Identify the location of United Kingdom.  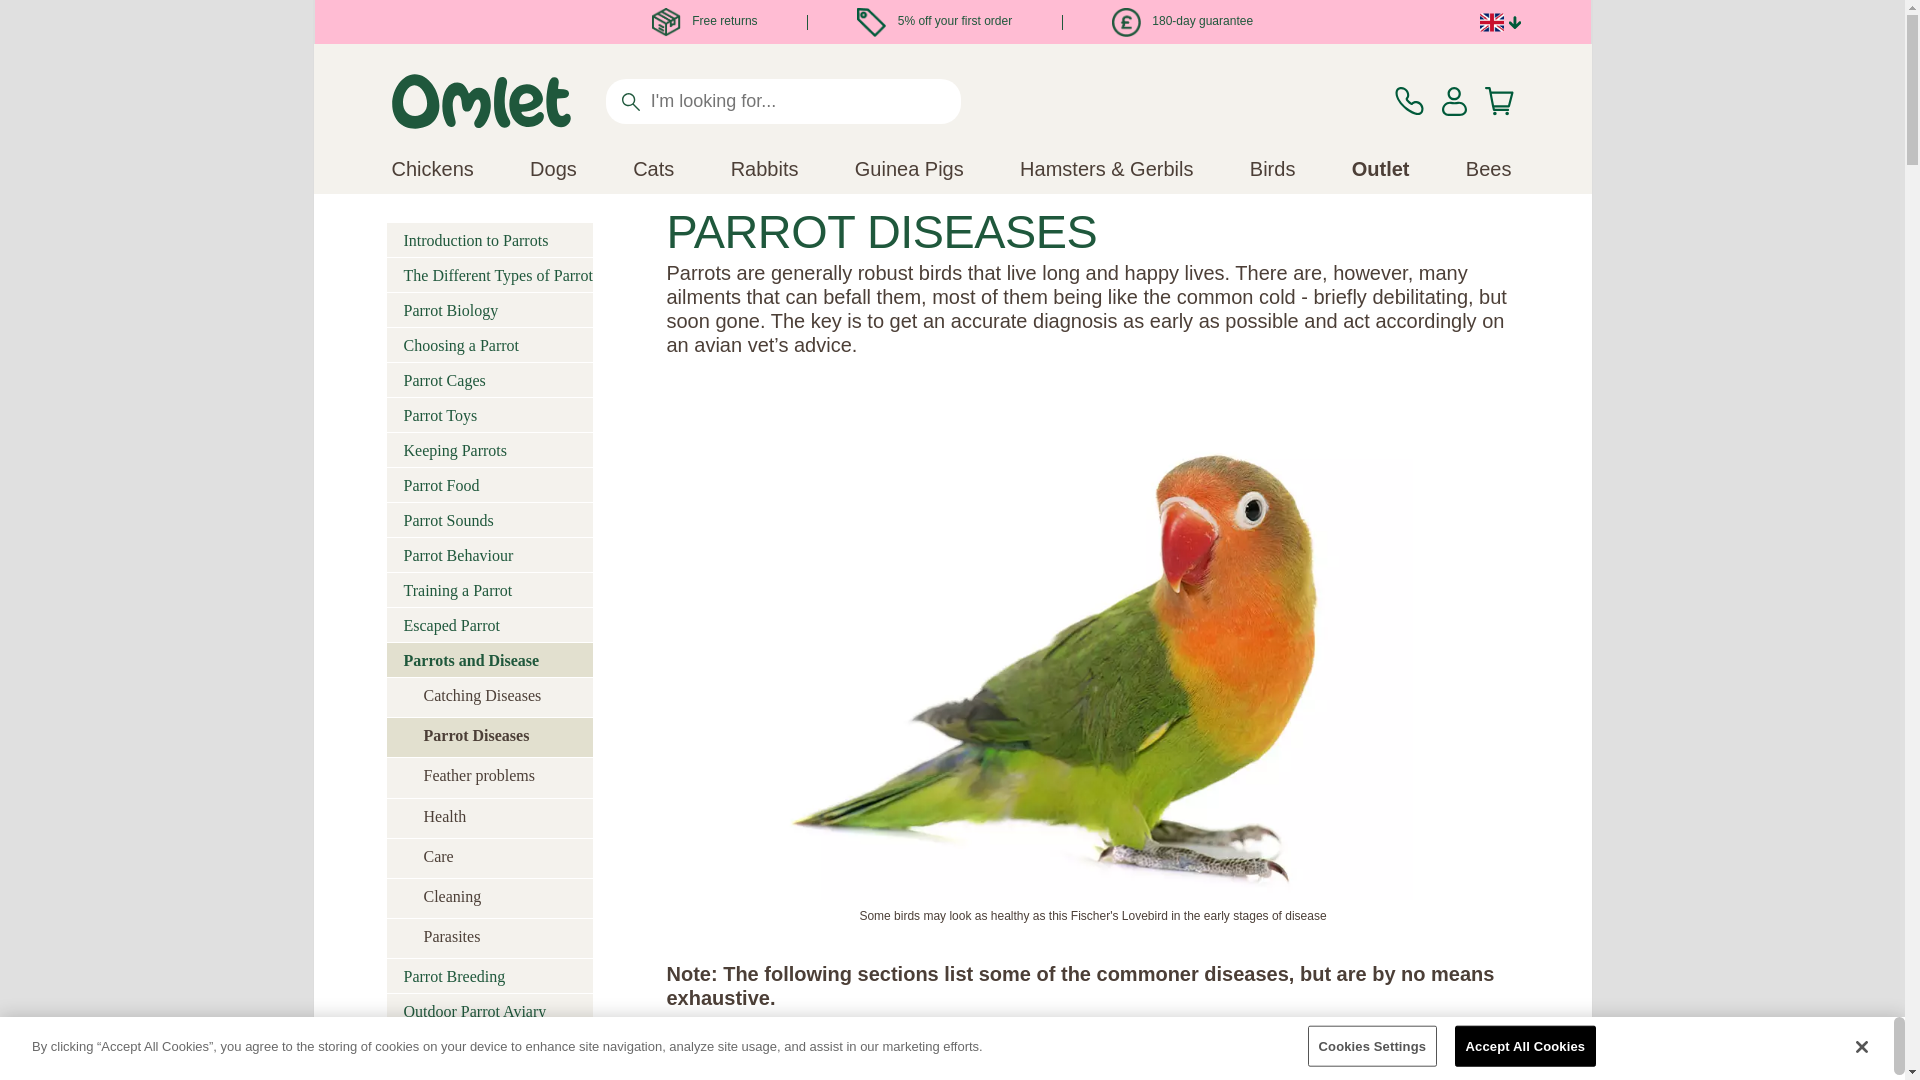
(1492, 23).